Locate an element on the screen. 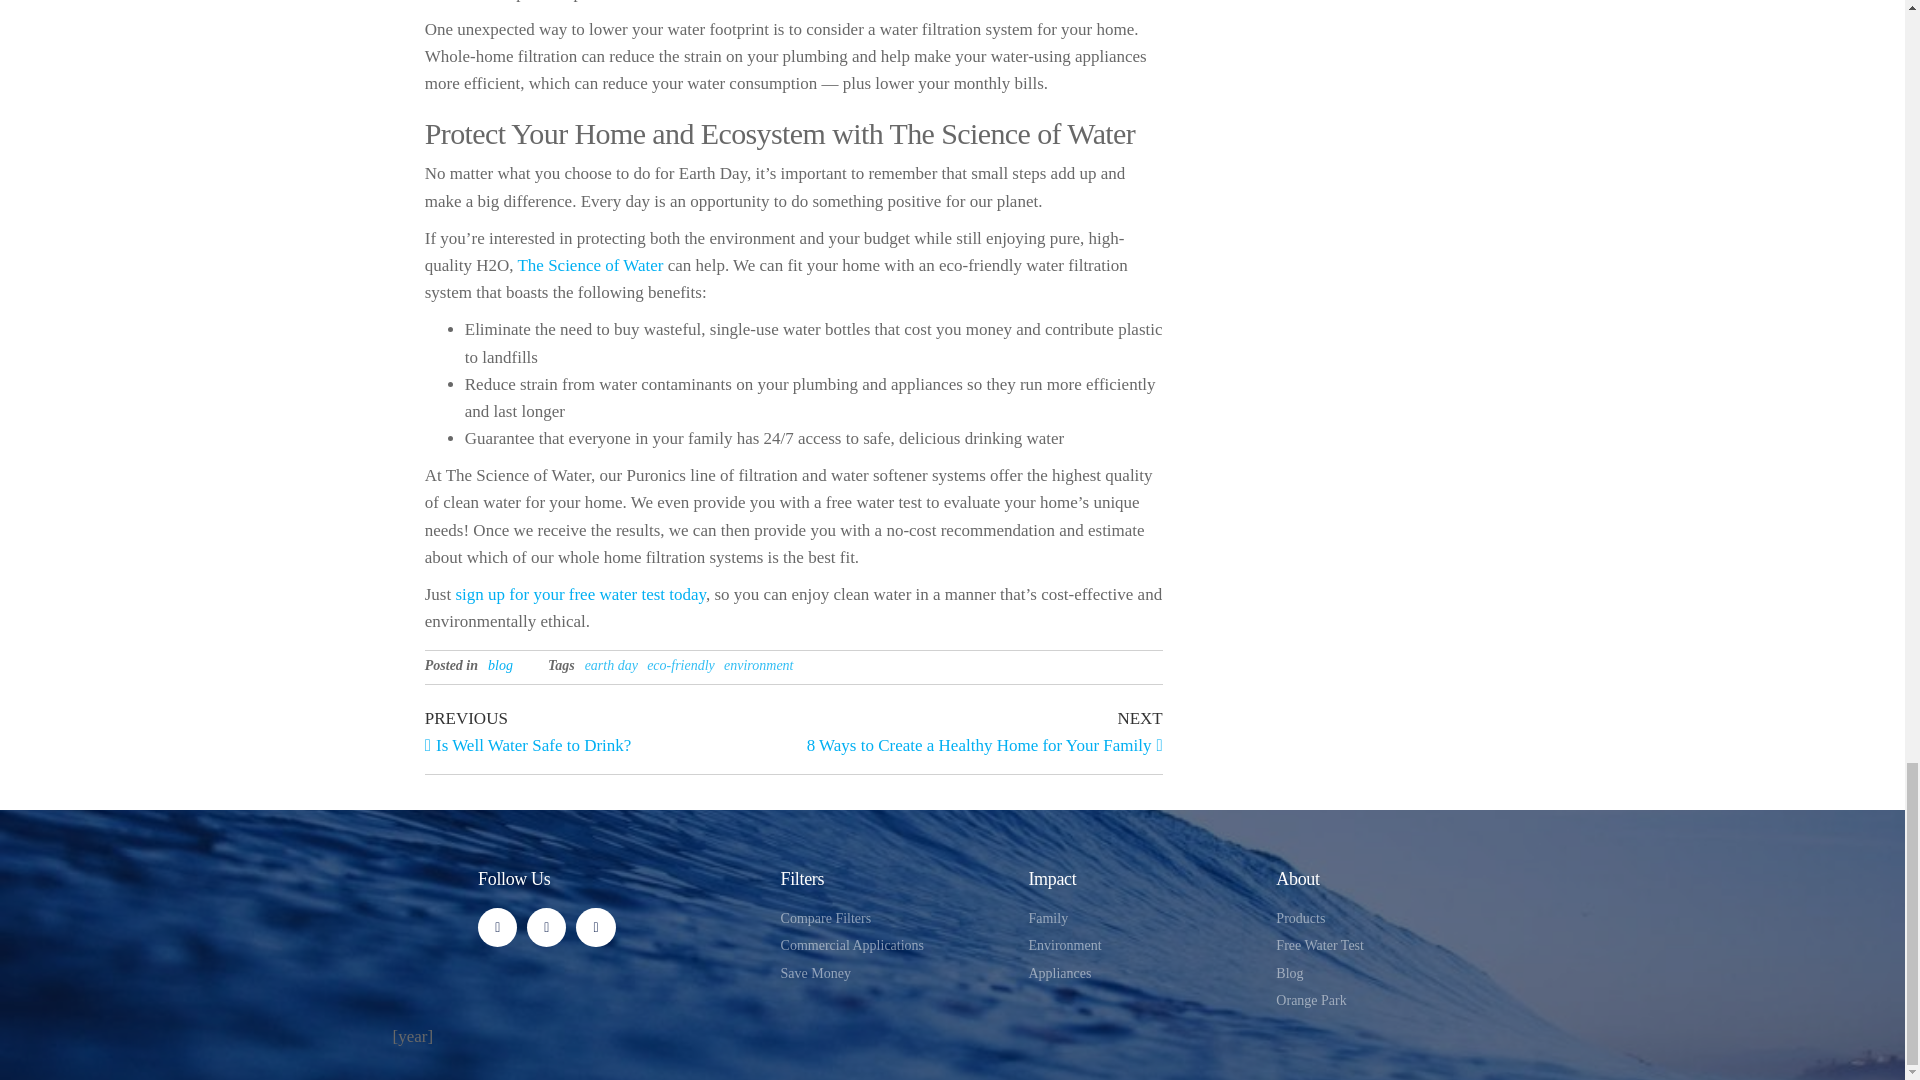 This screenshot has width=1920, height=1080. Save Money is located at coordinates (1388, 946).